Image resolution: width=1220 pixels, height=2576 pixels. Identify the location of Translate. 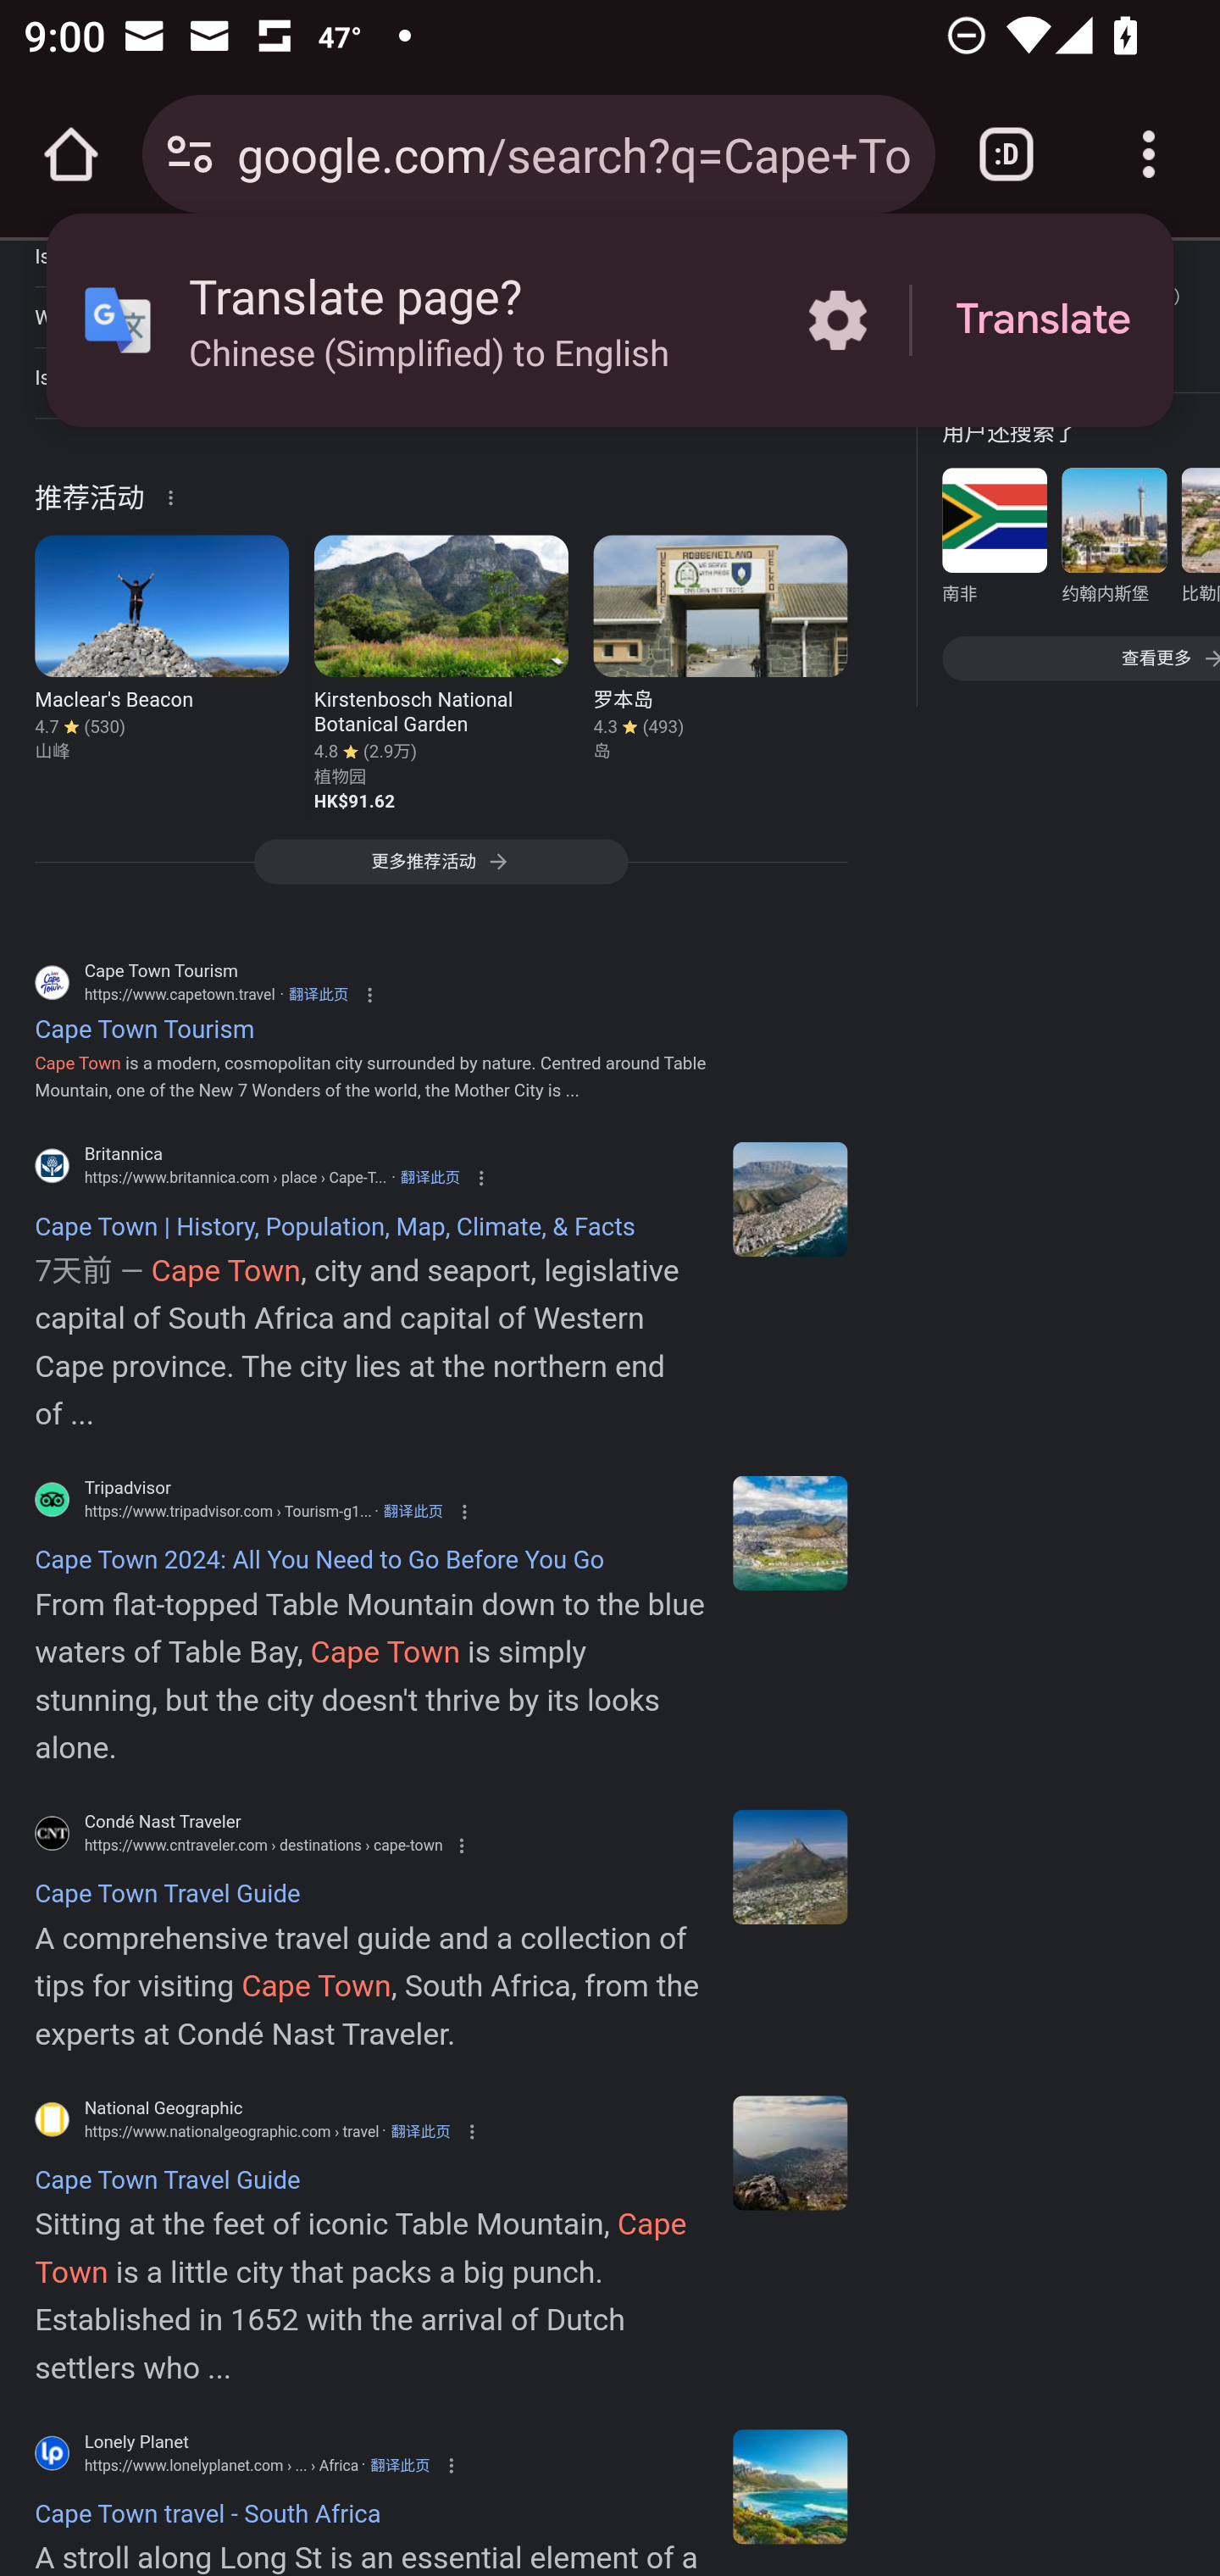
(1043, 320).